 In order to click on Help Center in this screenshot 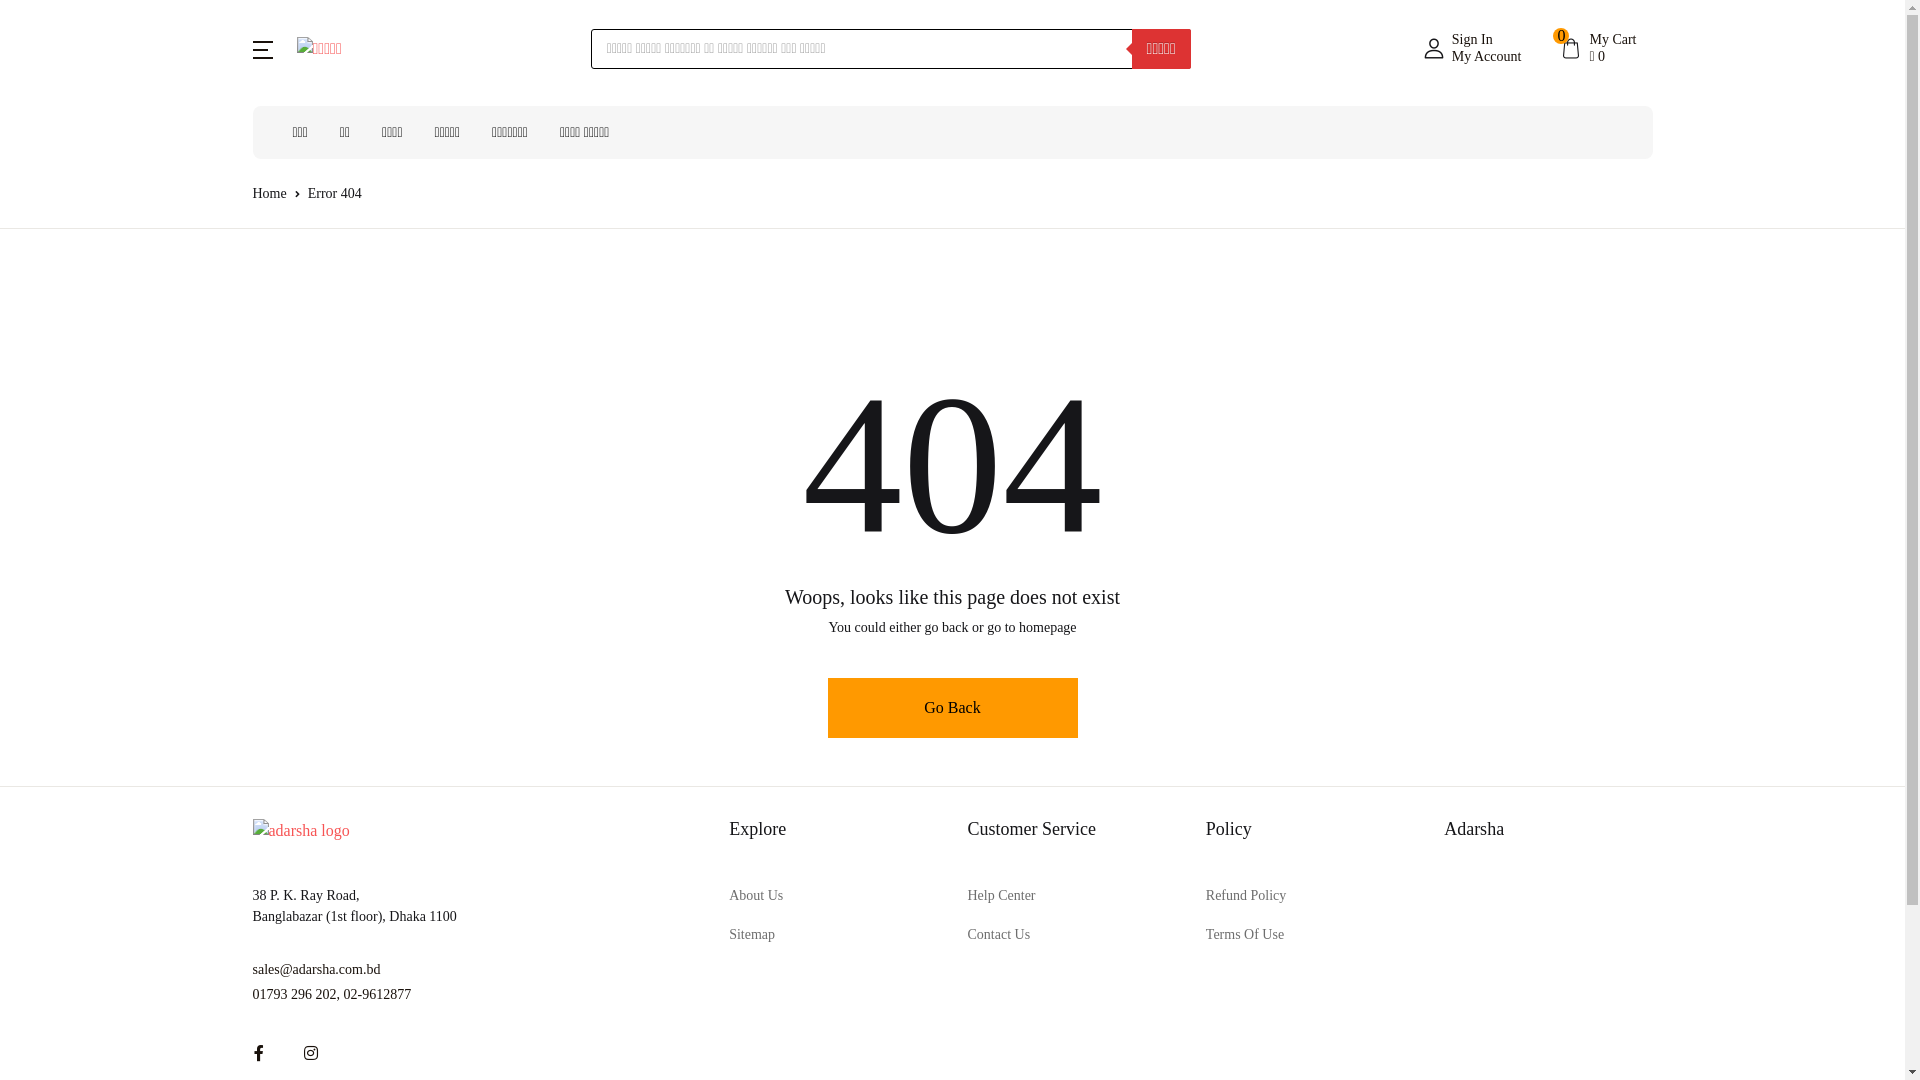, I will do `click(1001, 896)`.